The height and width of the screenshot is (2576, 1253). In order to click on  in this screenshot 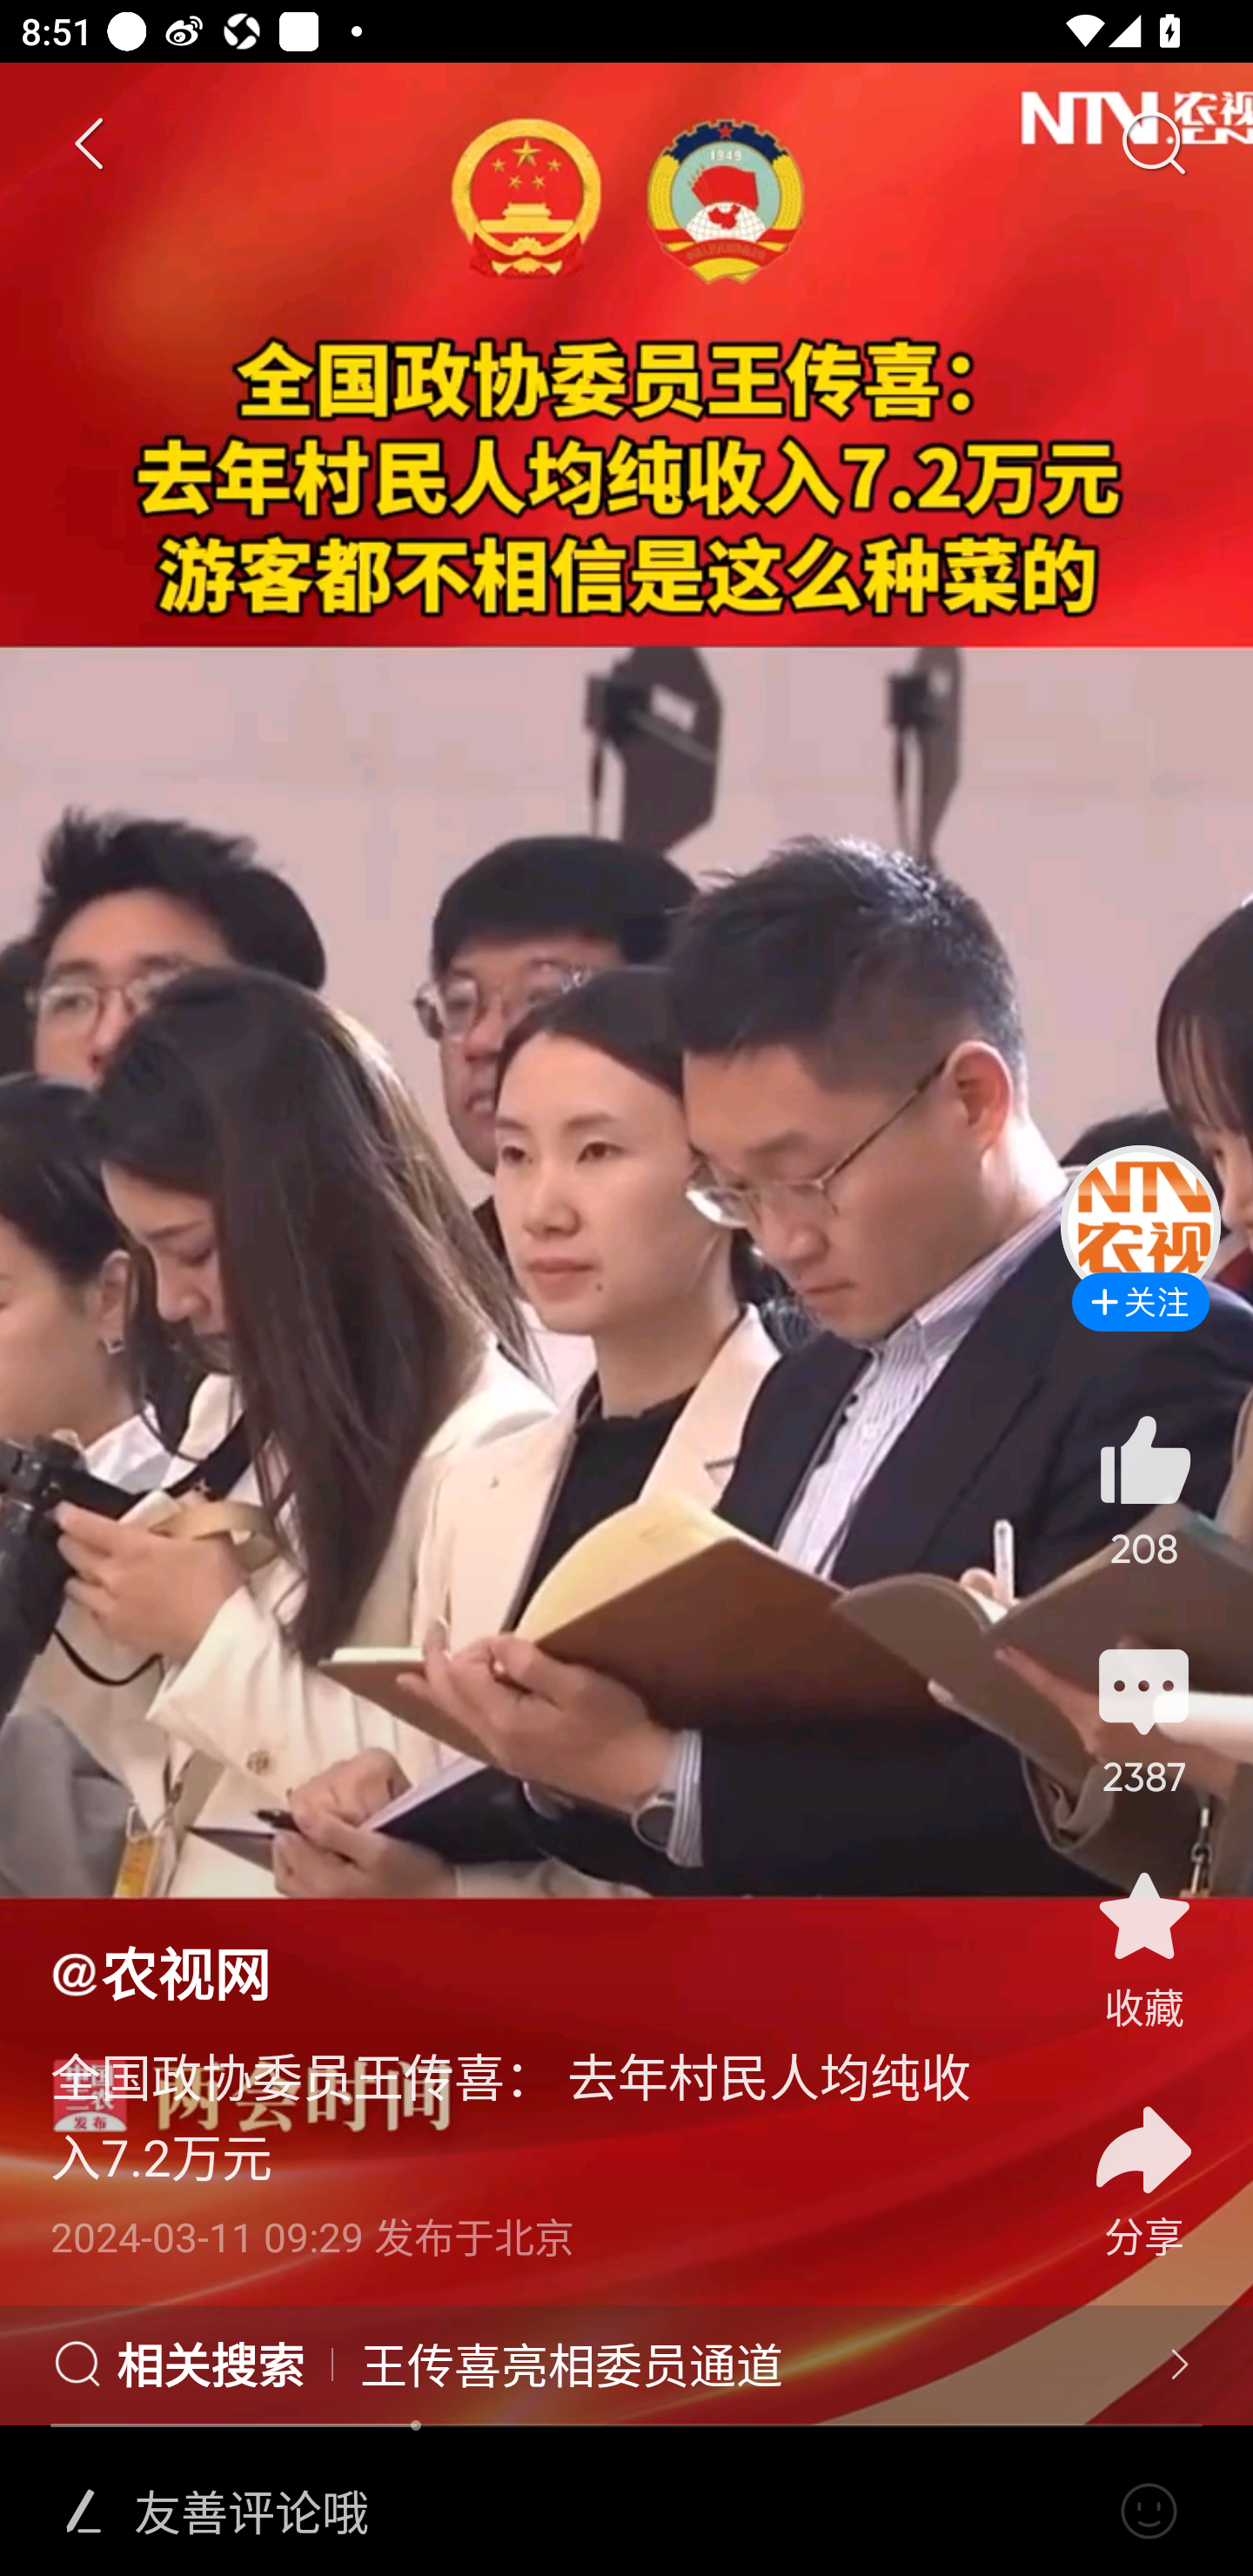, I will do `click(1149, 2512)`.